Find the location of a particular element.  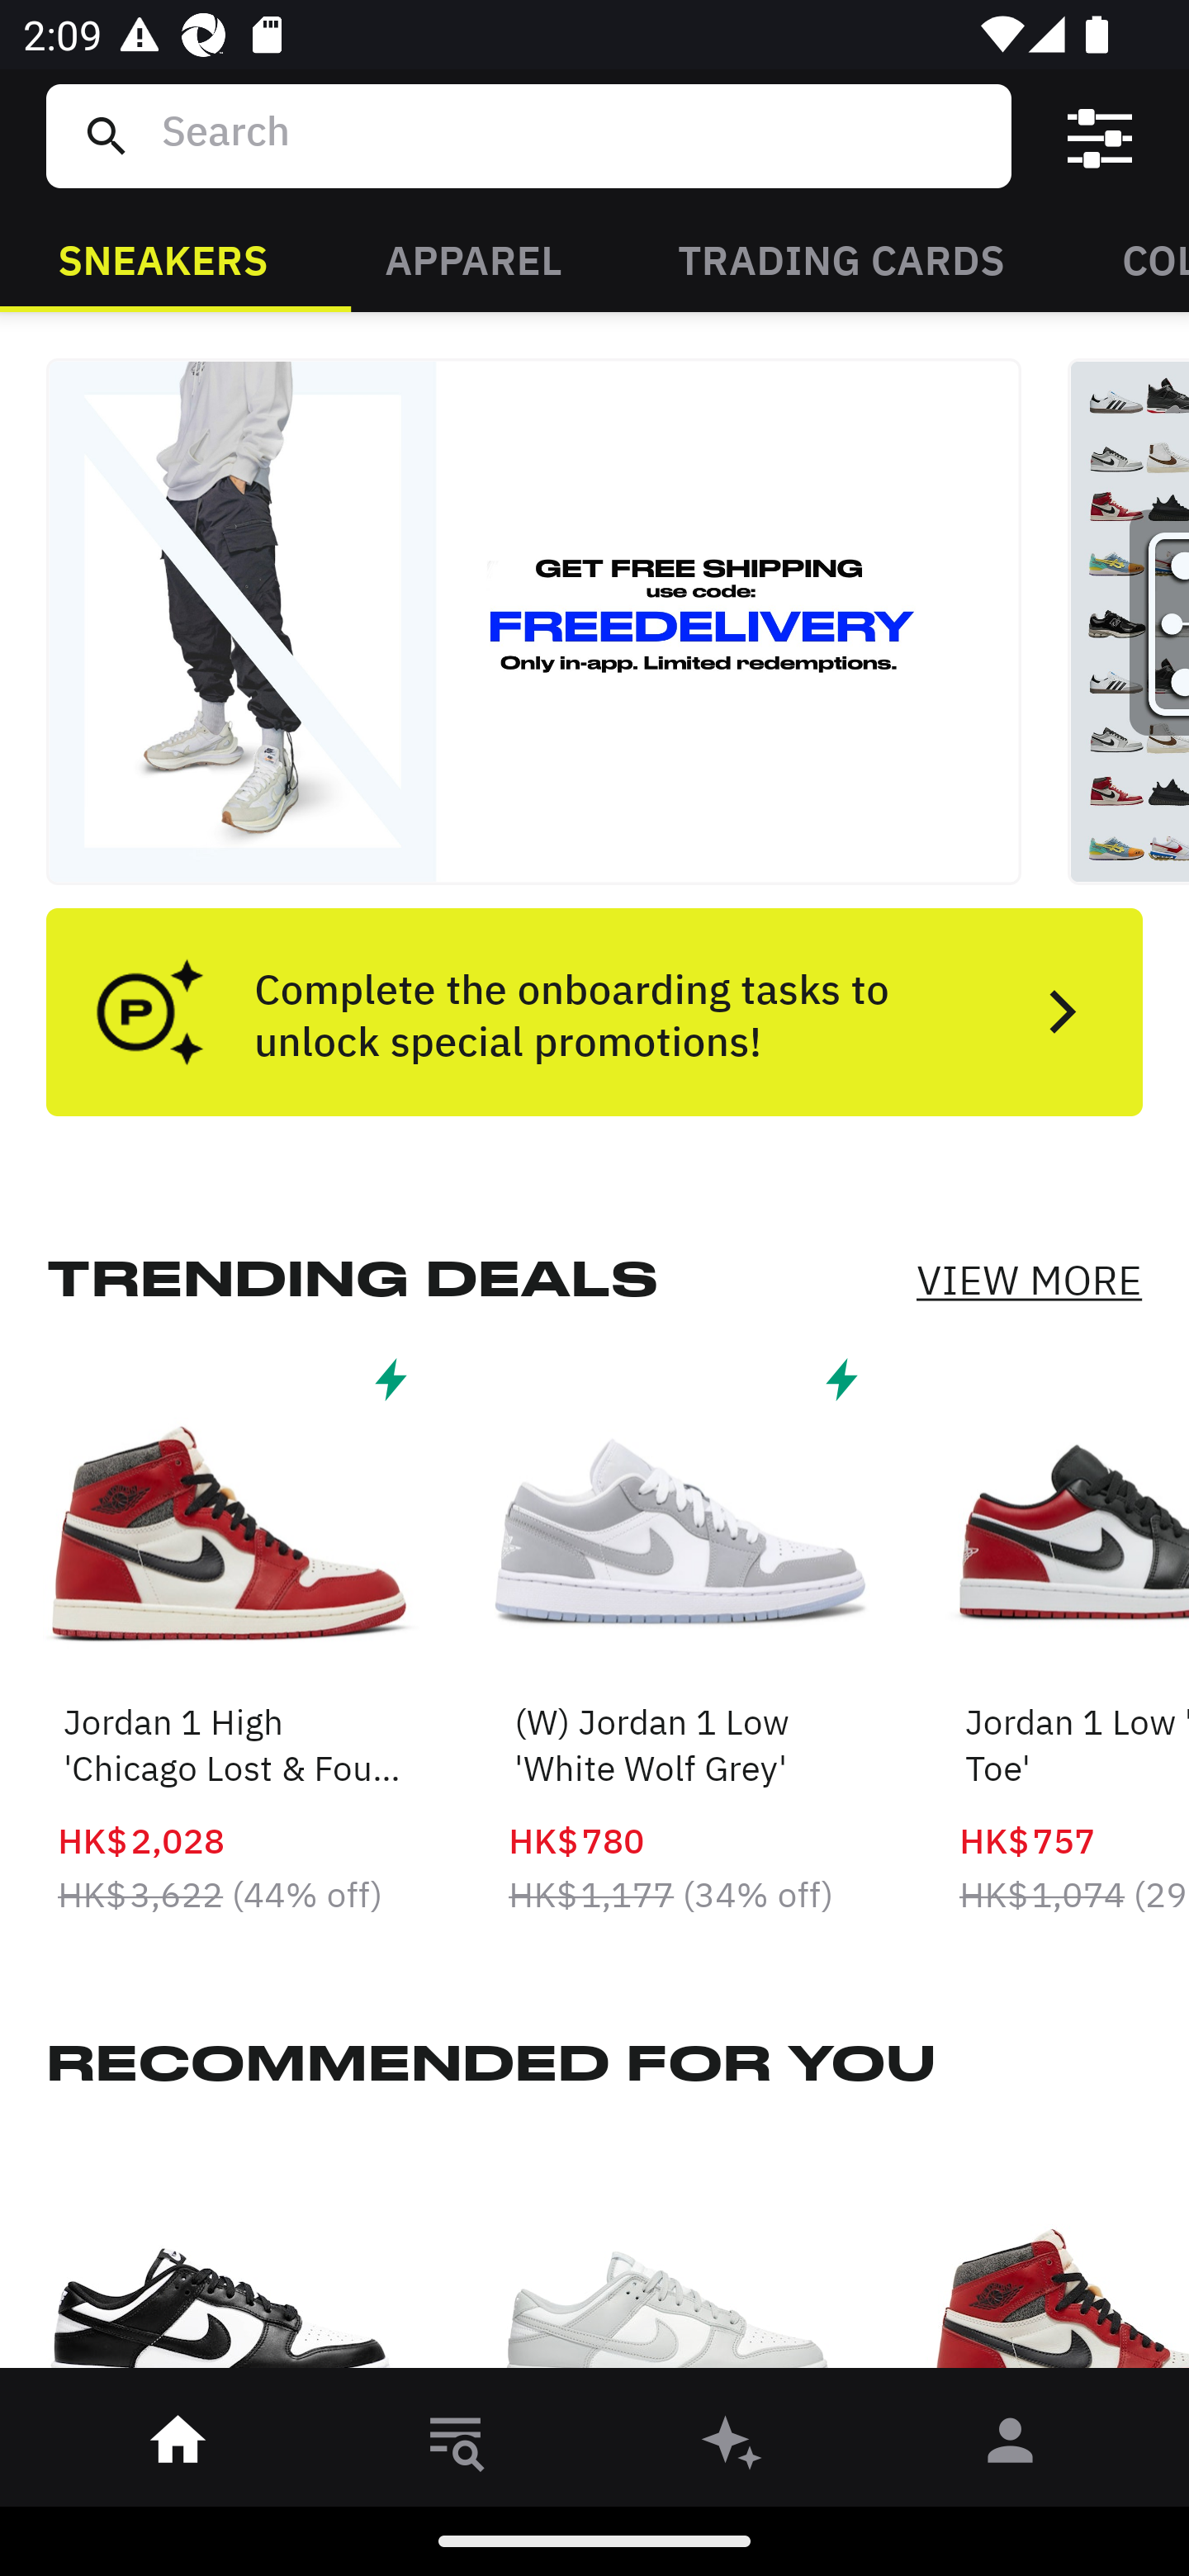

󰫢 is located at coordinates (733, 2446).